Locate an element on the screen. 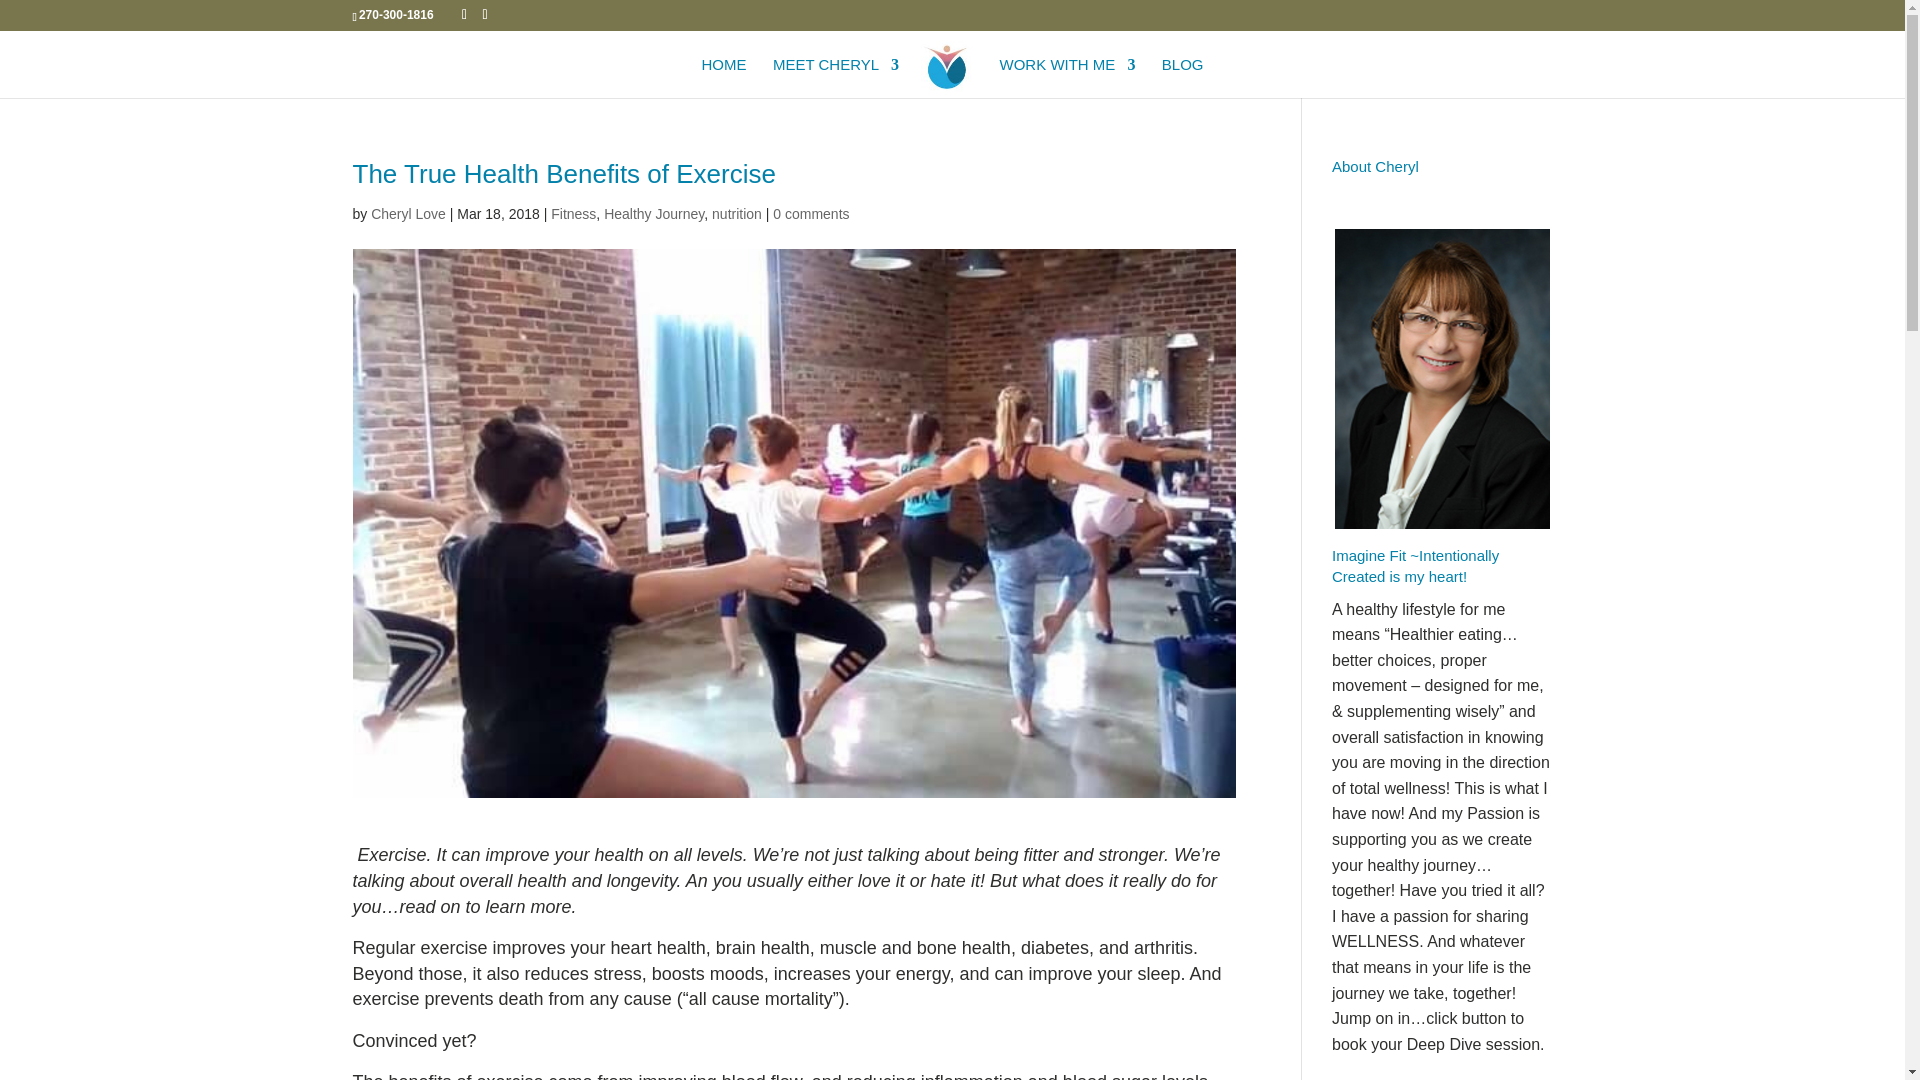 The height and width of the screenshot is (1080, 1920). nutrition is located at coordinates (737, 214).